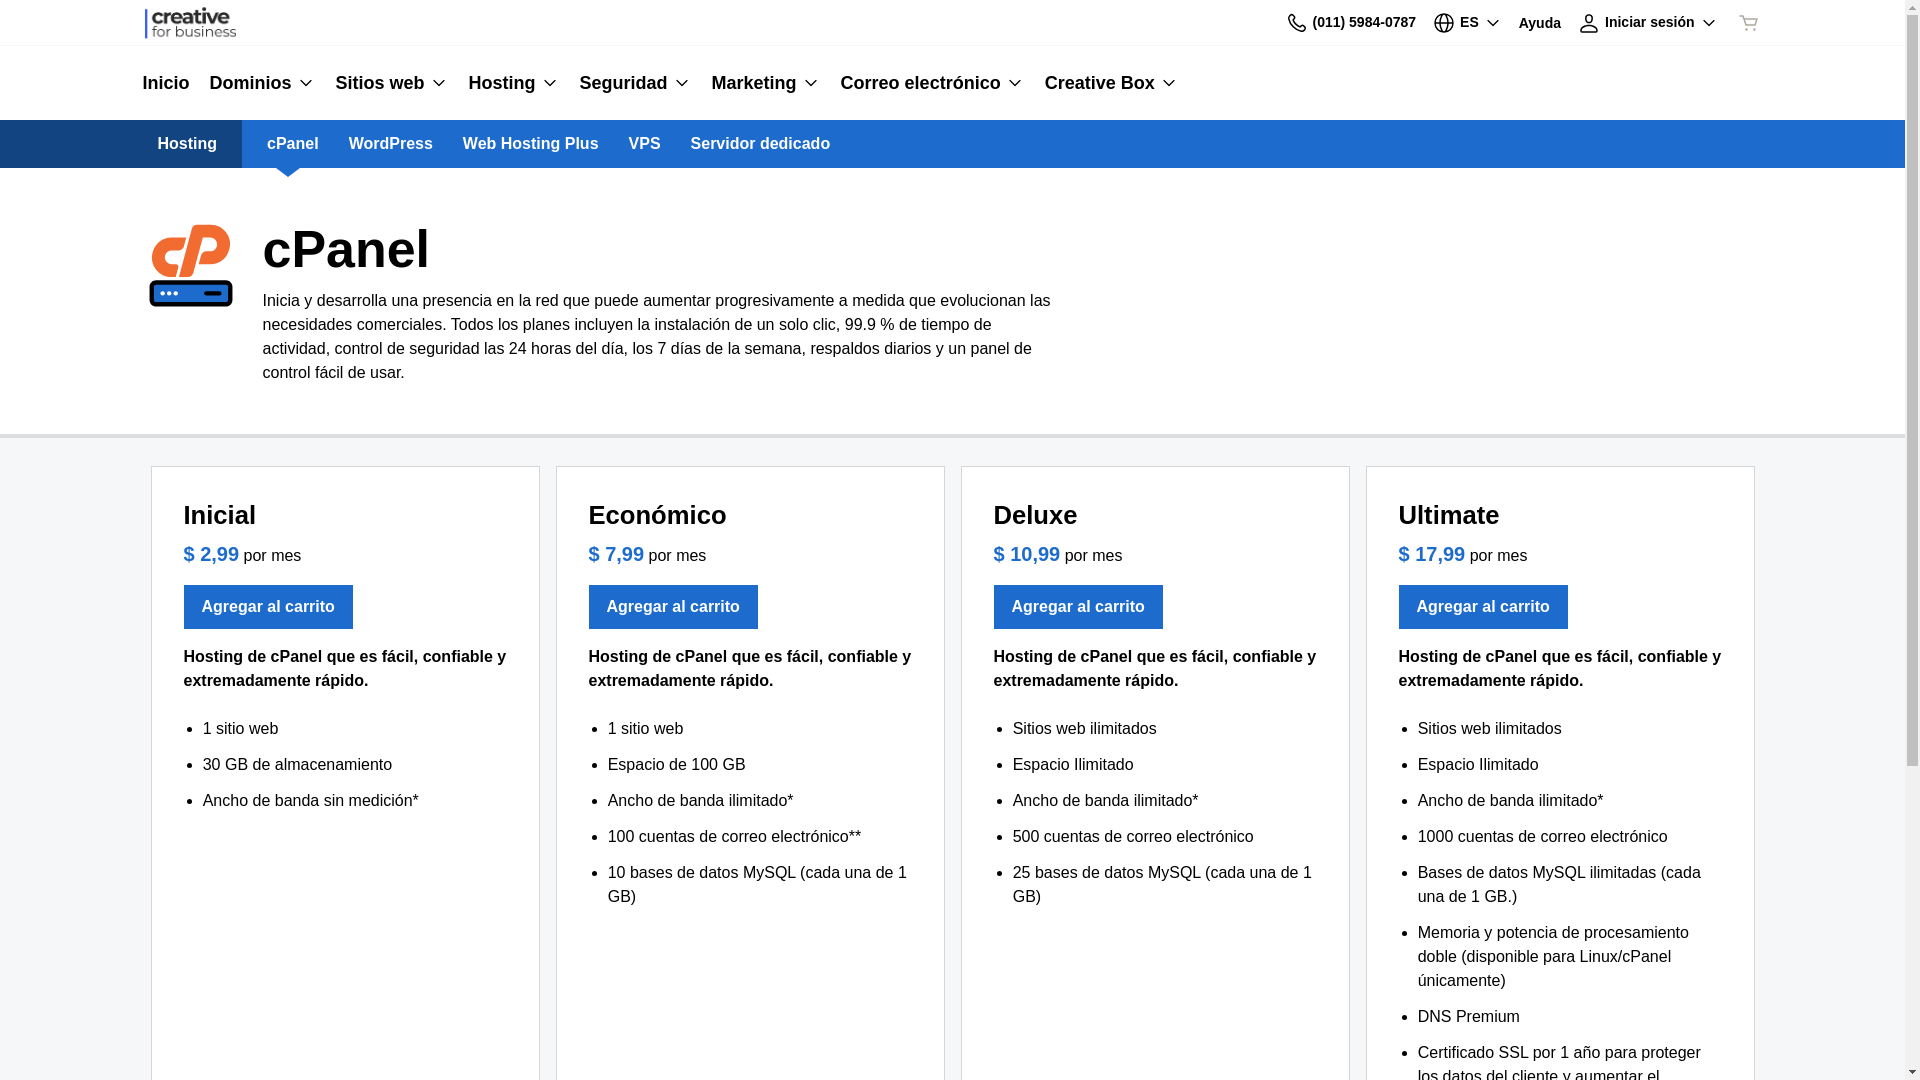  I want to click on Marketing, so click(766, 83).